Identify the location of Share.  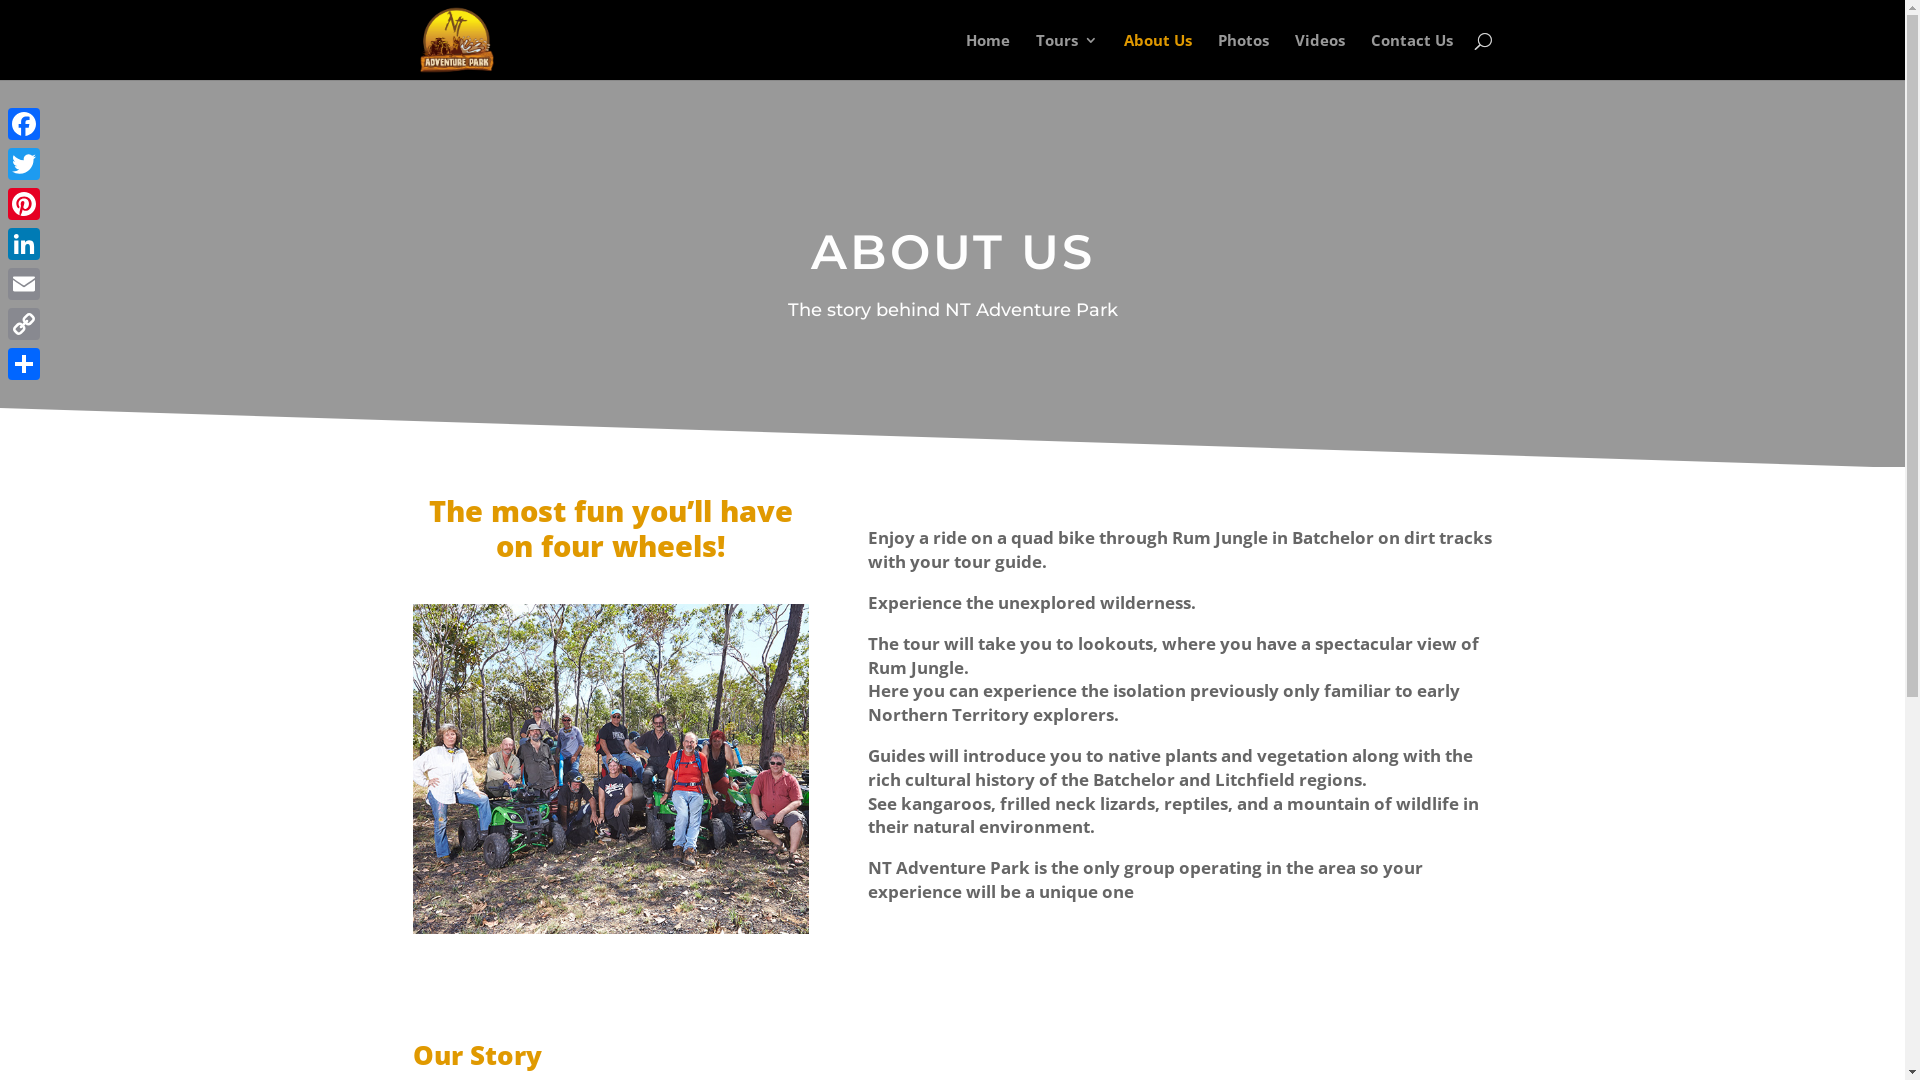
(24, 364).